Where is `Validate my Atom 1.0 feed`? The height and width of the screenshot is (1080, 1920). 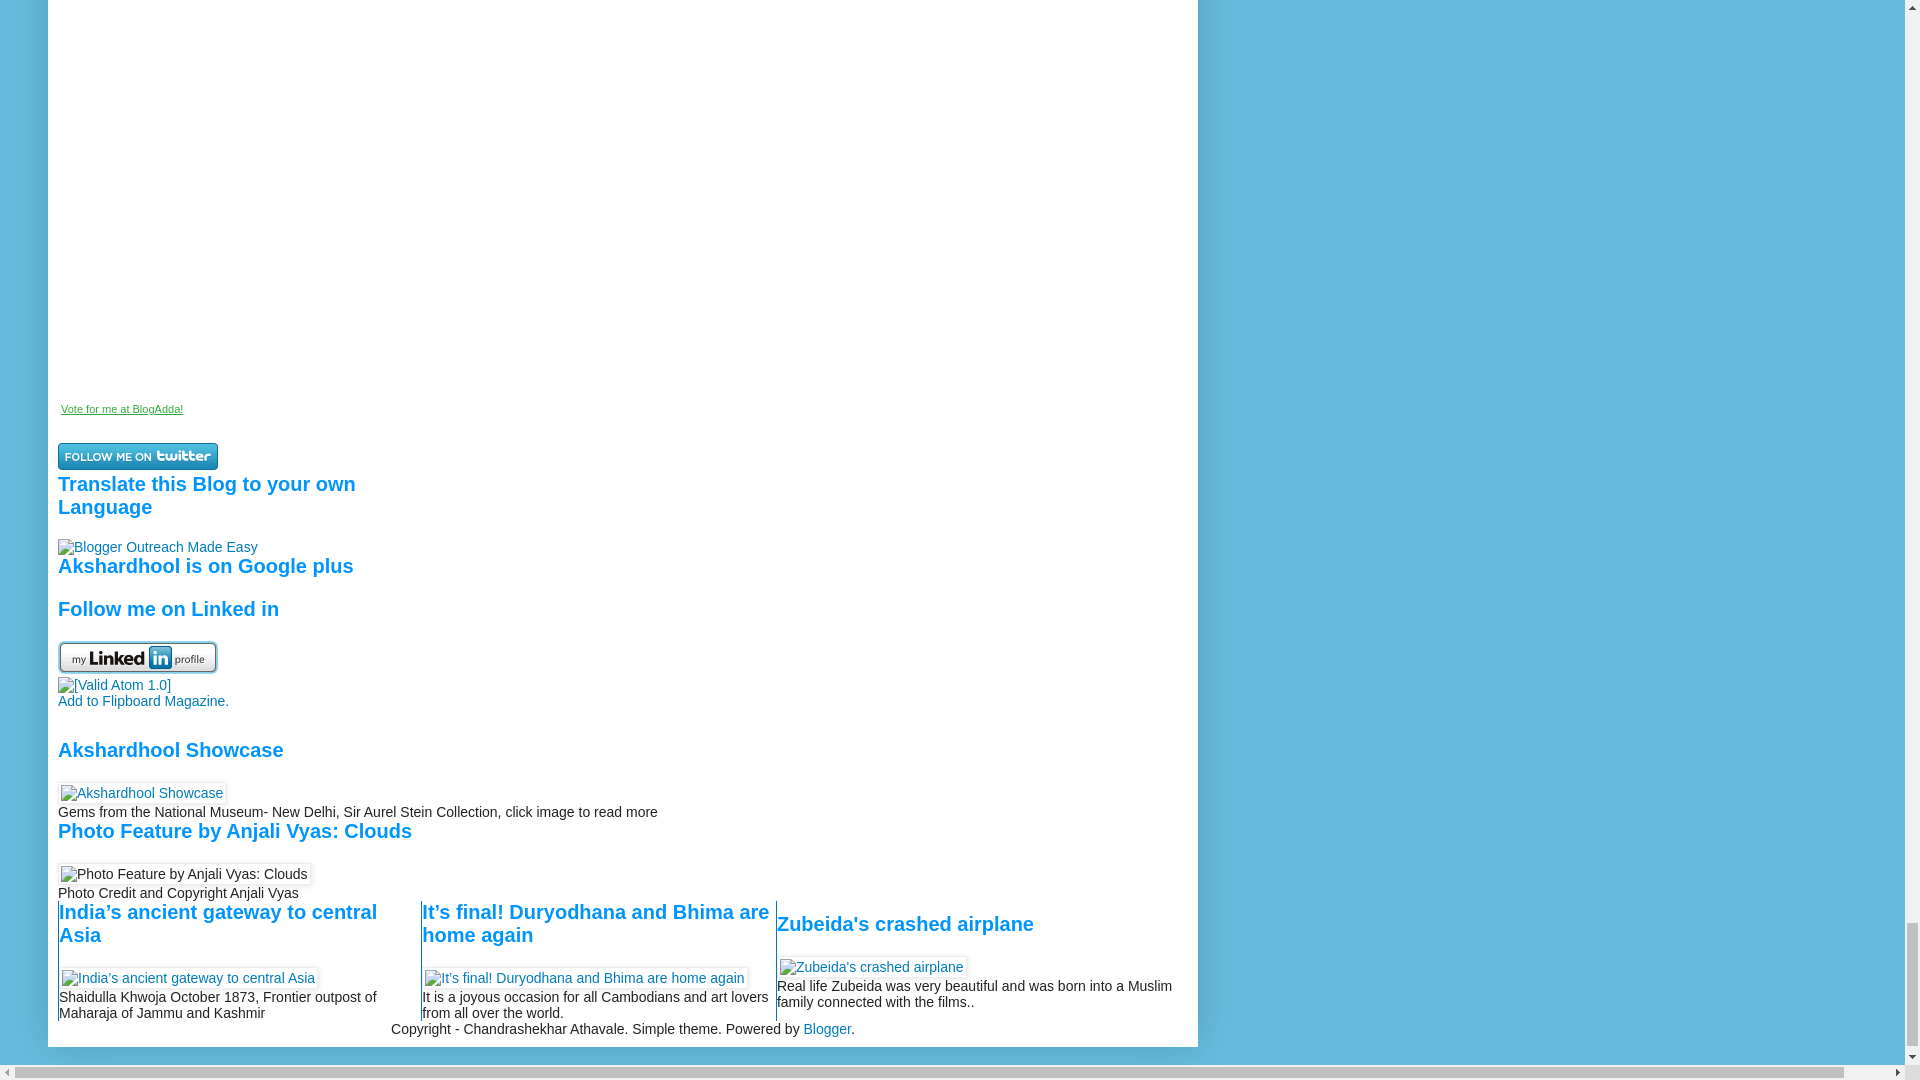 Validate my Atom 1.0 feed is located at coordinates (114, 685).